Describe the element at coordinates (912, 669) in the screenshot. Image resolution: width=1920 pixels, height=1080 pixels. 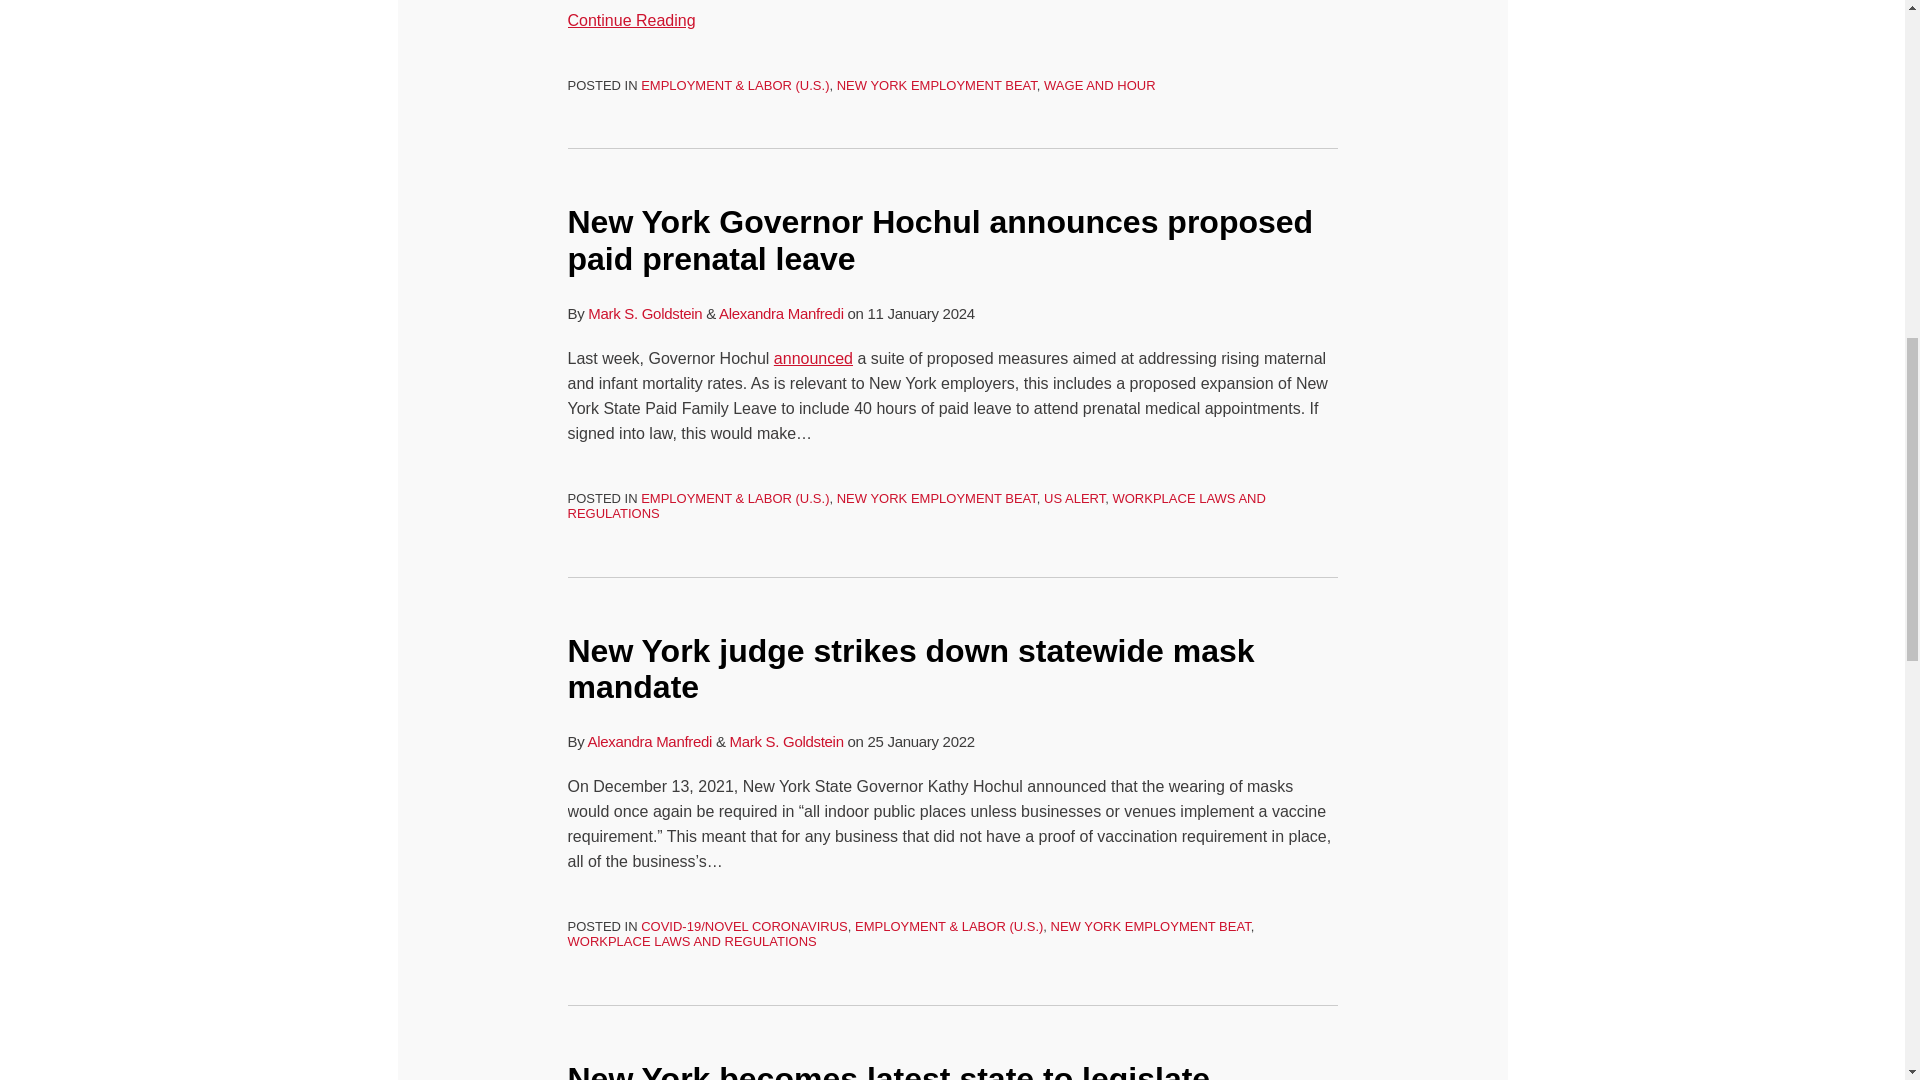
I see `New York judge strikes down statewide mask mandate` at that location.